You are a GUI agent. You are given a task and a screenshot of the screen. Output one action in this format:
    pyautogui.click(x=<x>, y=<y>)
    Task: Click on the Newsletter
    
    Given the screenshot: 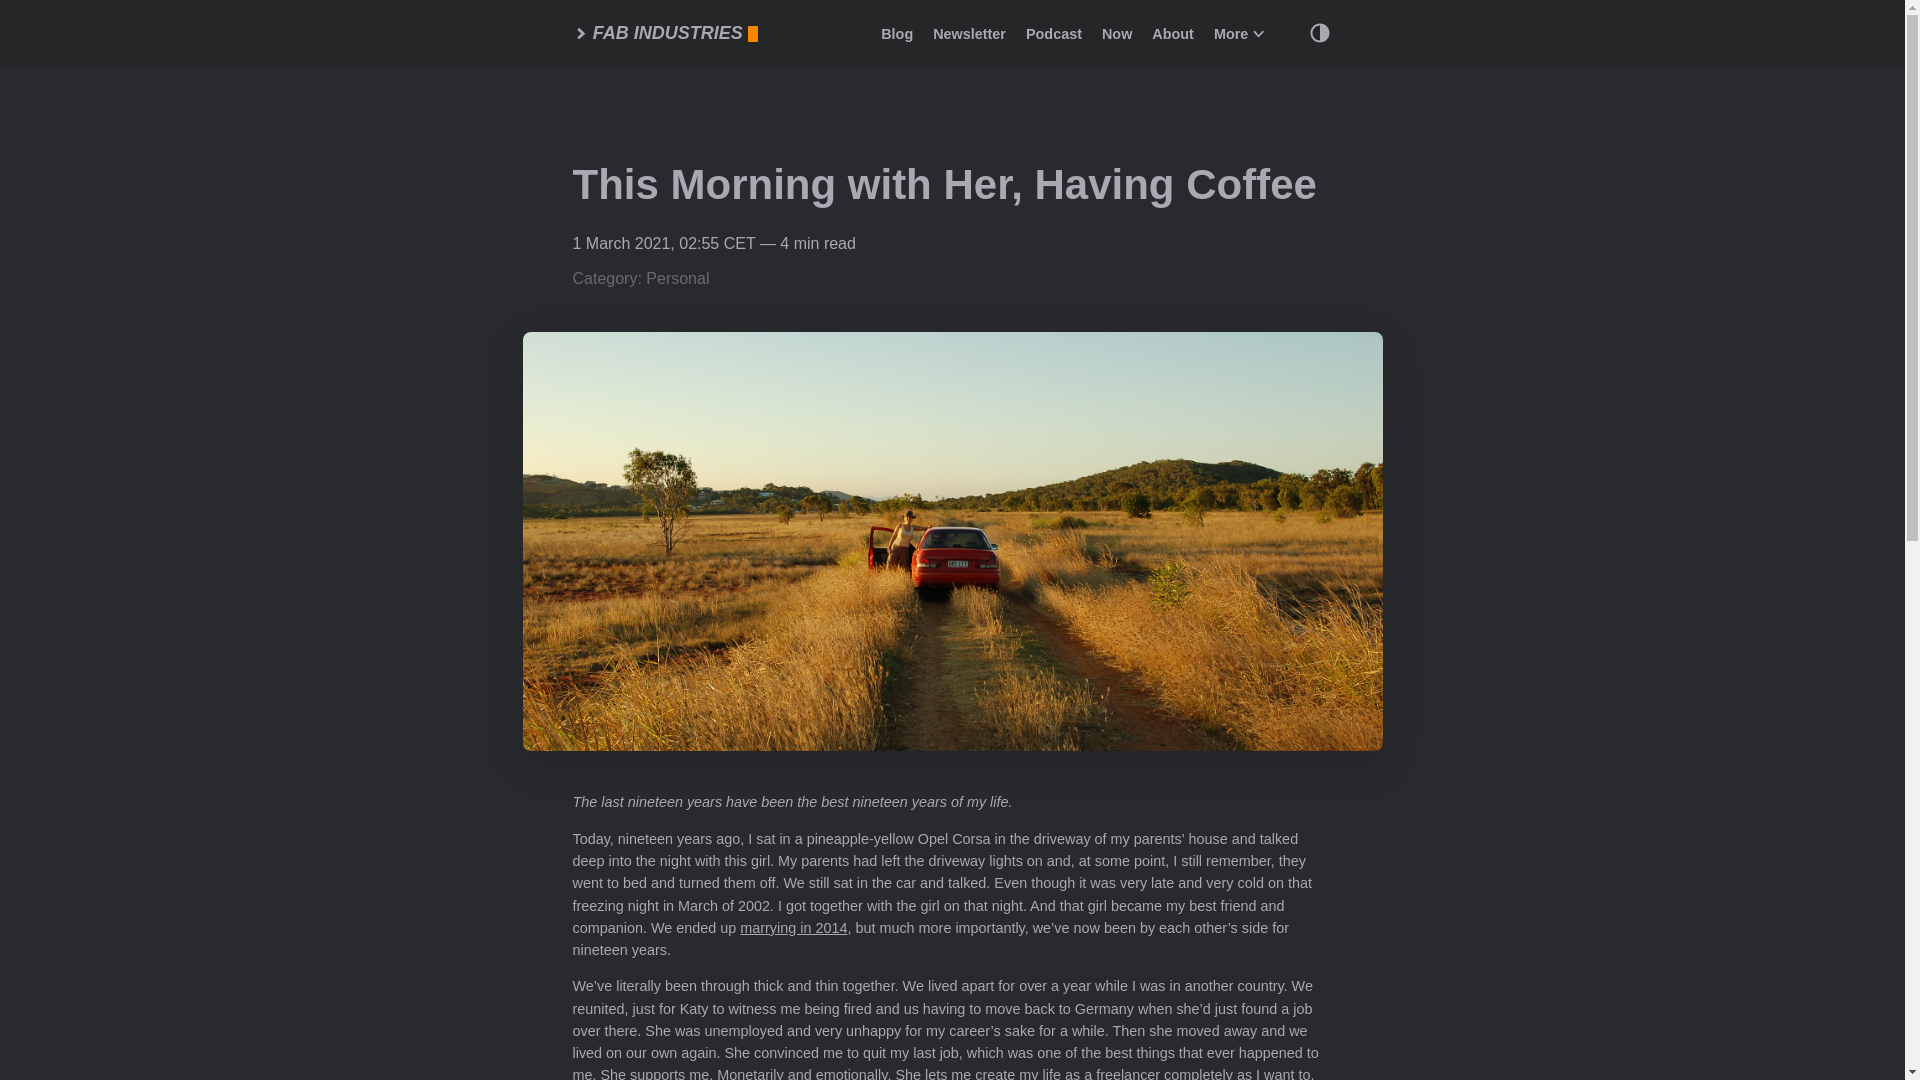 What is the action you would take?
    pyautogui.click(x=970, y=34)
    